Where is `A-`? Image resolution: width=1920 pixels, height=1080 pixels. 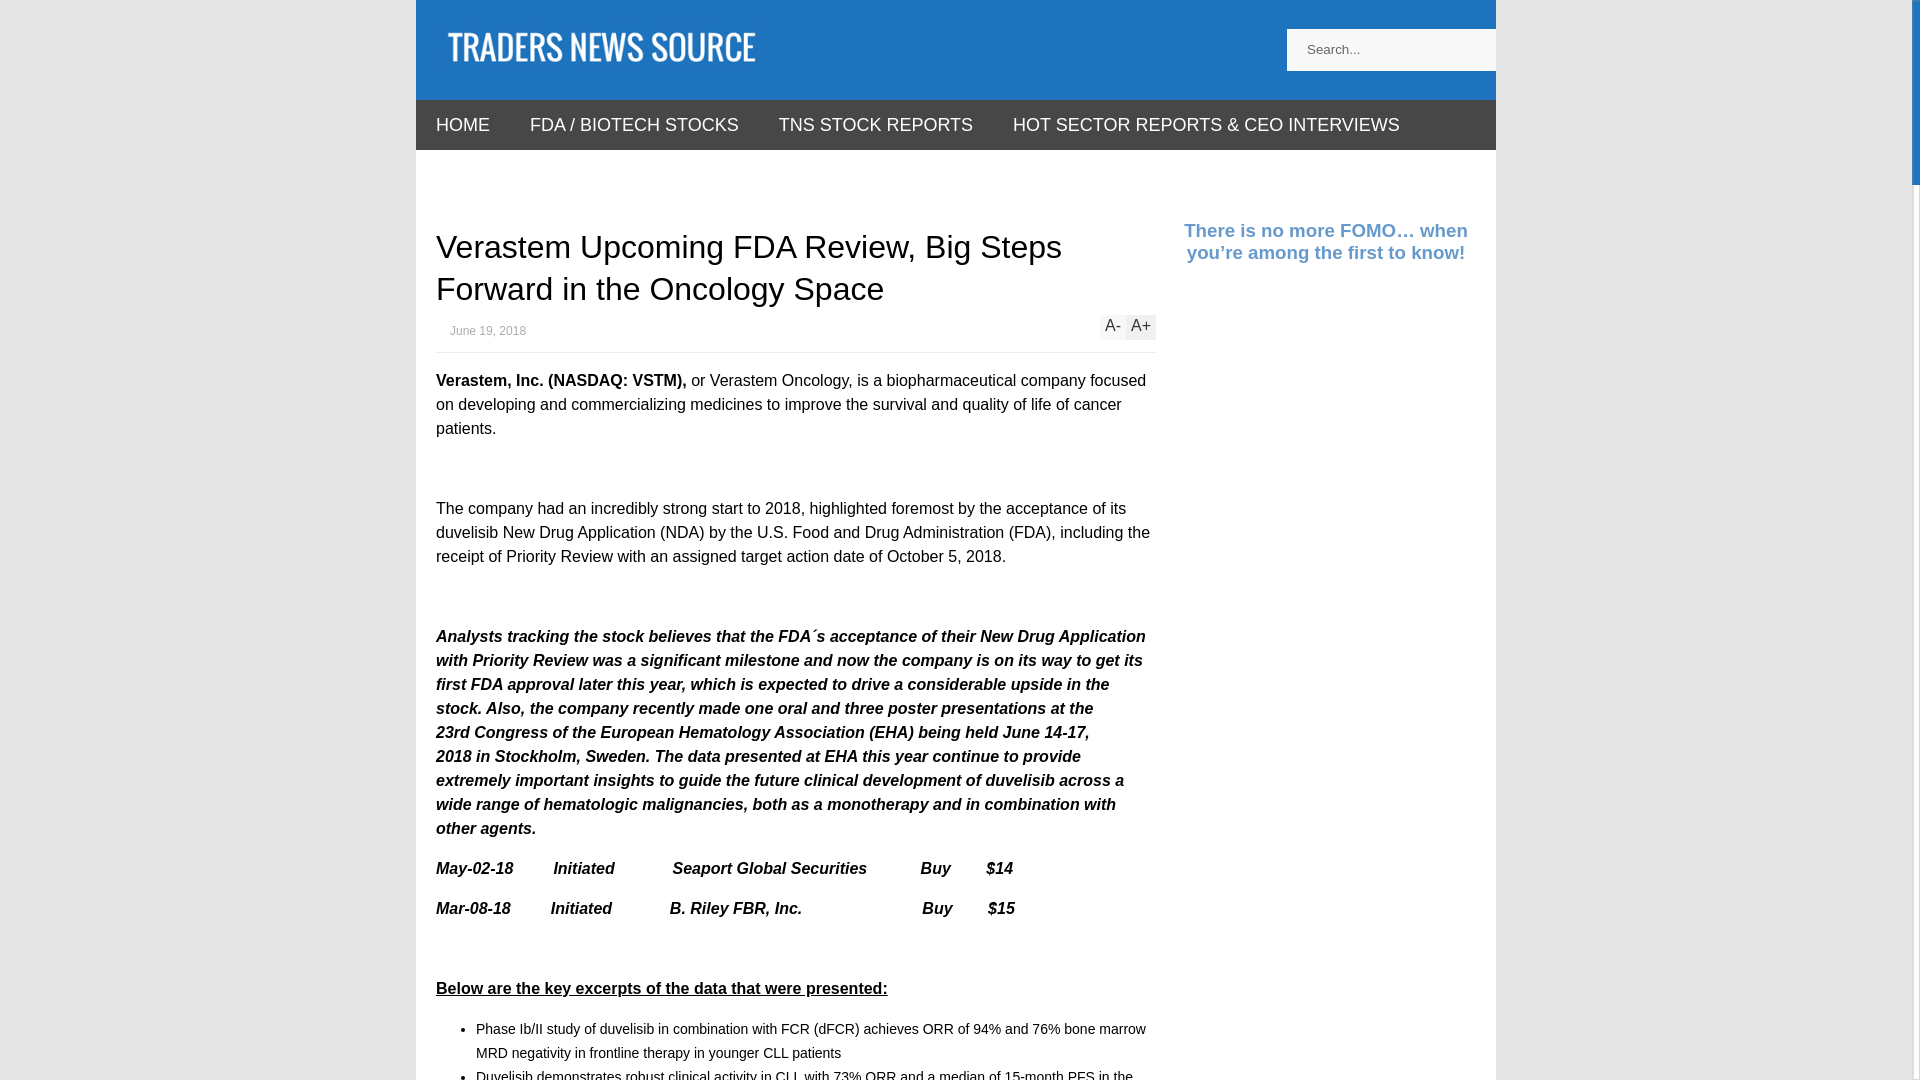 A- is located at coordinates (1112, 328).